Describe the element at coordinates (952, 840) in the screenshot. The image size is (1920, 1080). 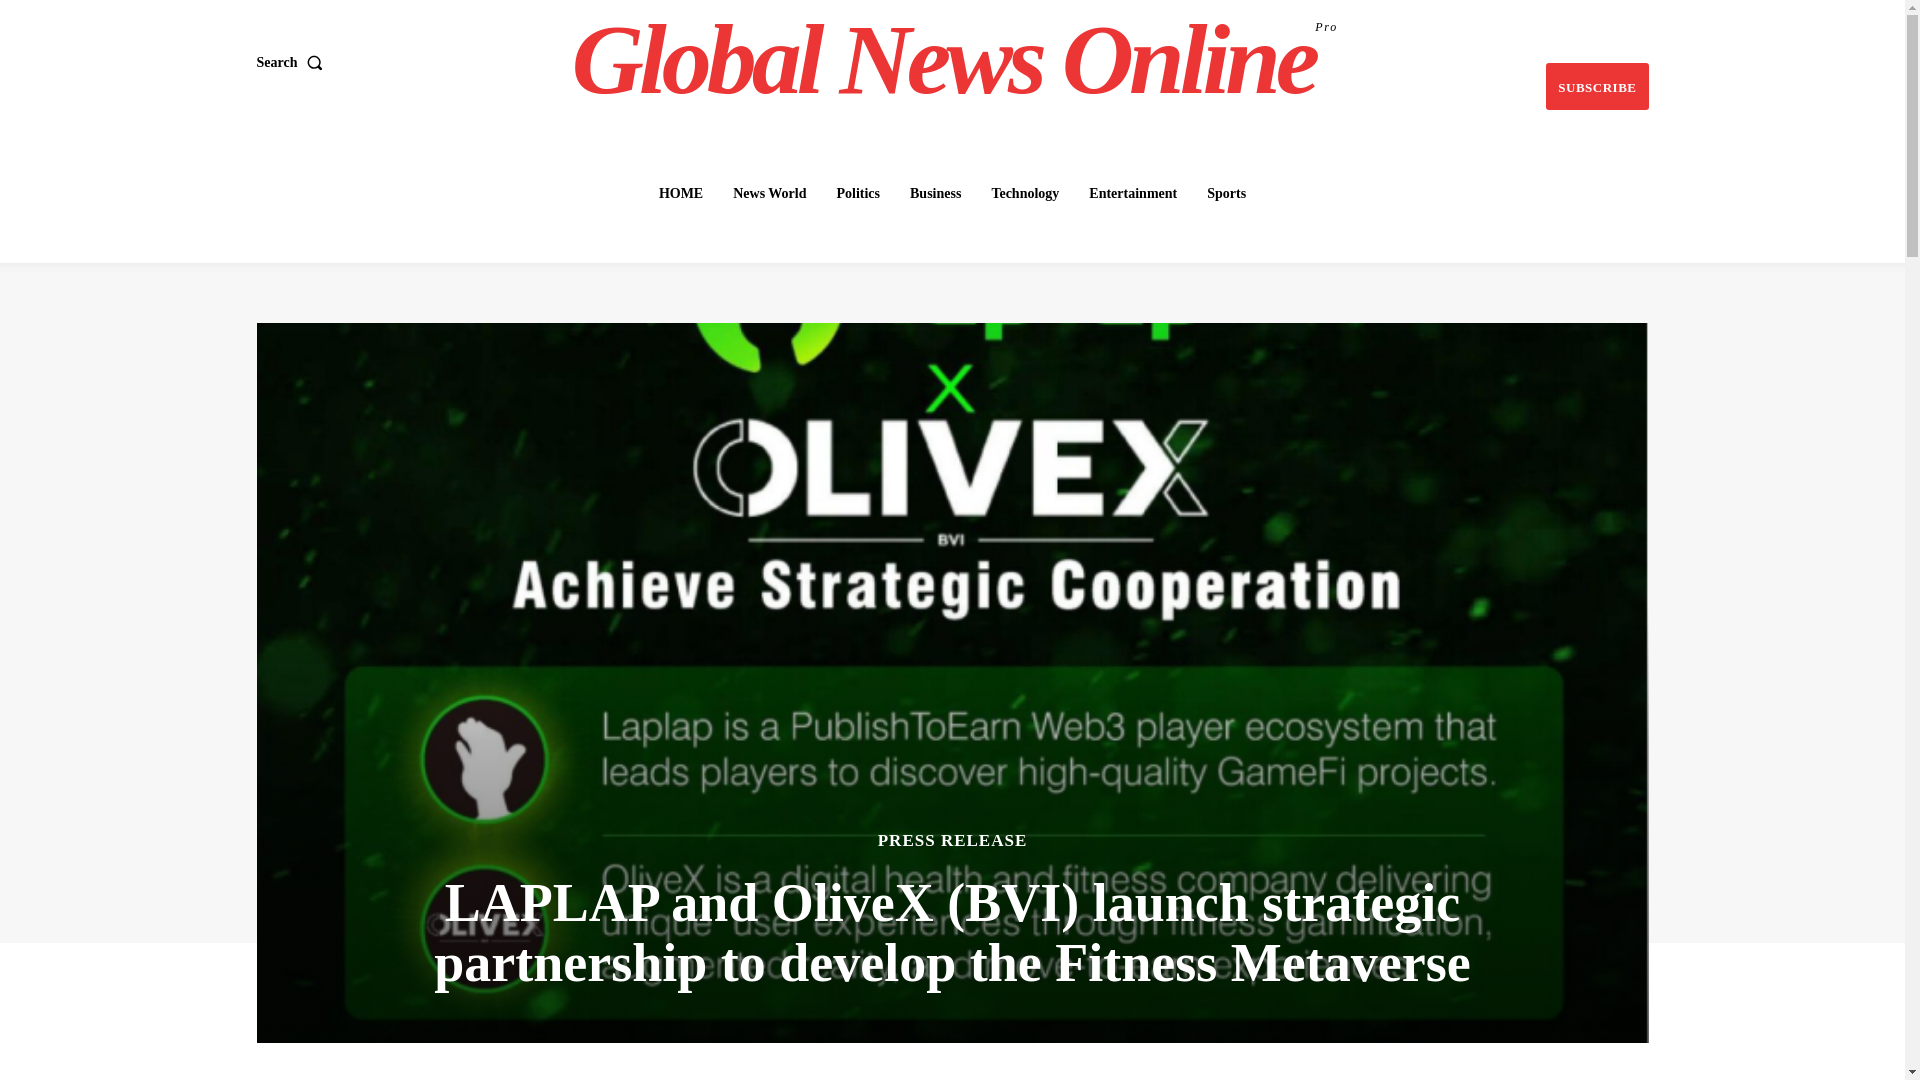
I see `PRESS RELEASE` at that location.